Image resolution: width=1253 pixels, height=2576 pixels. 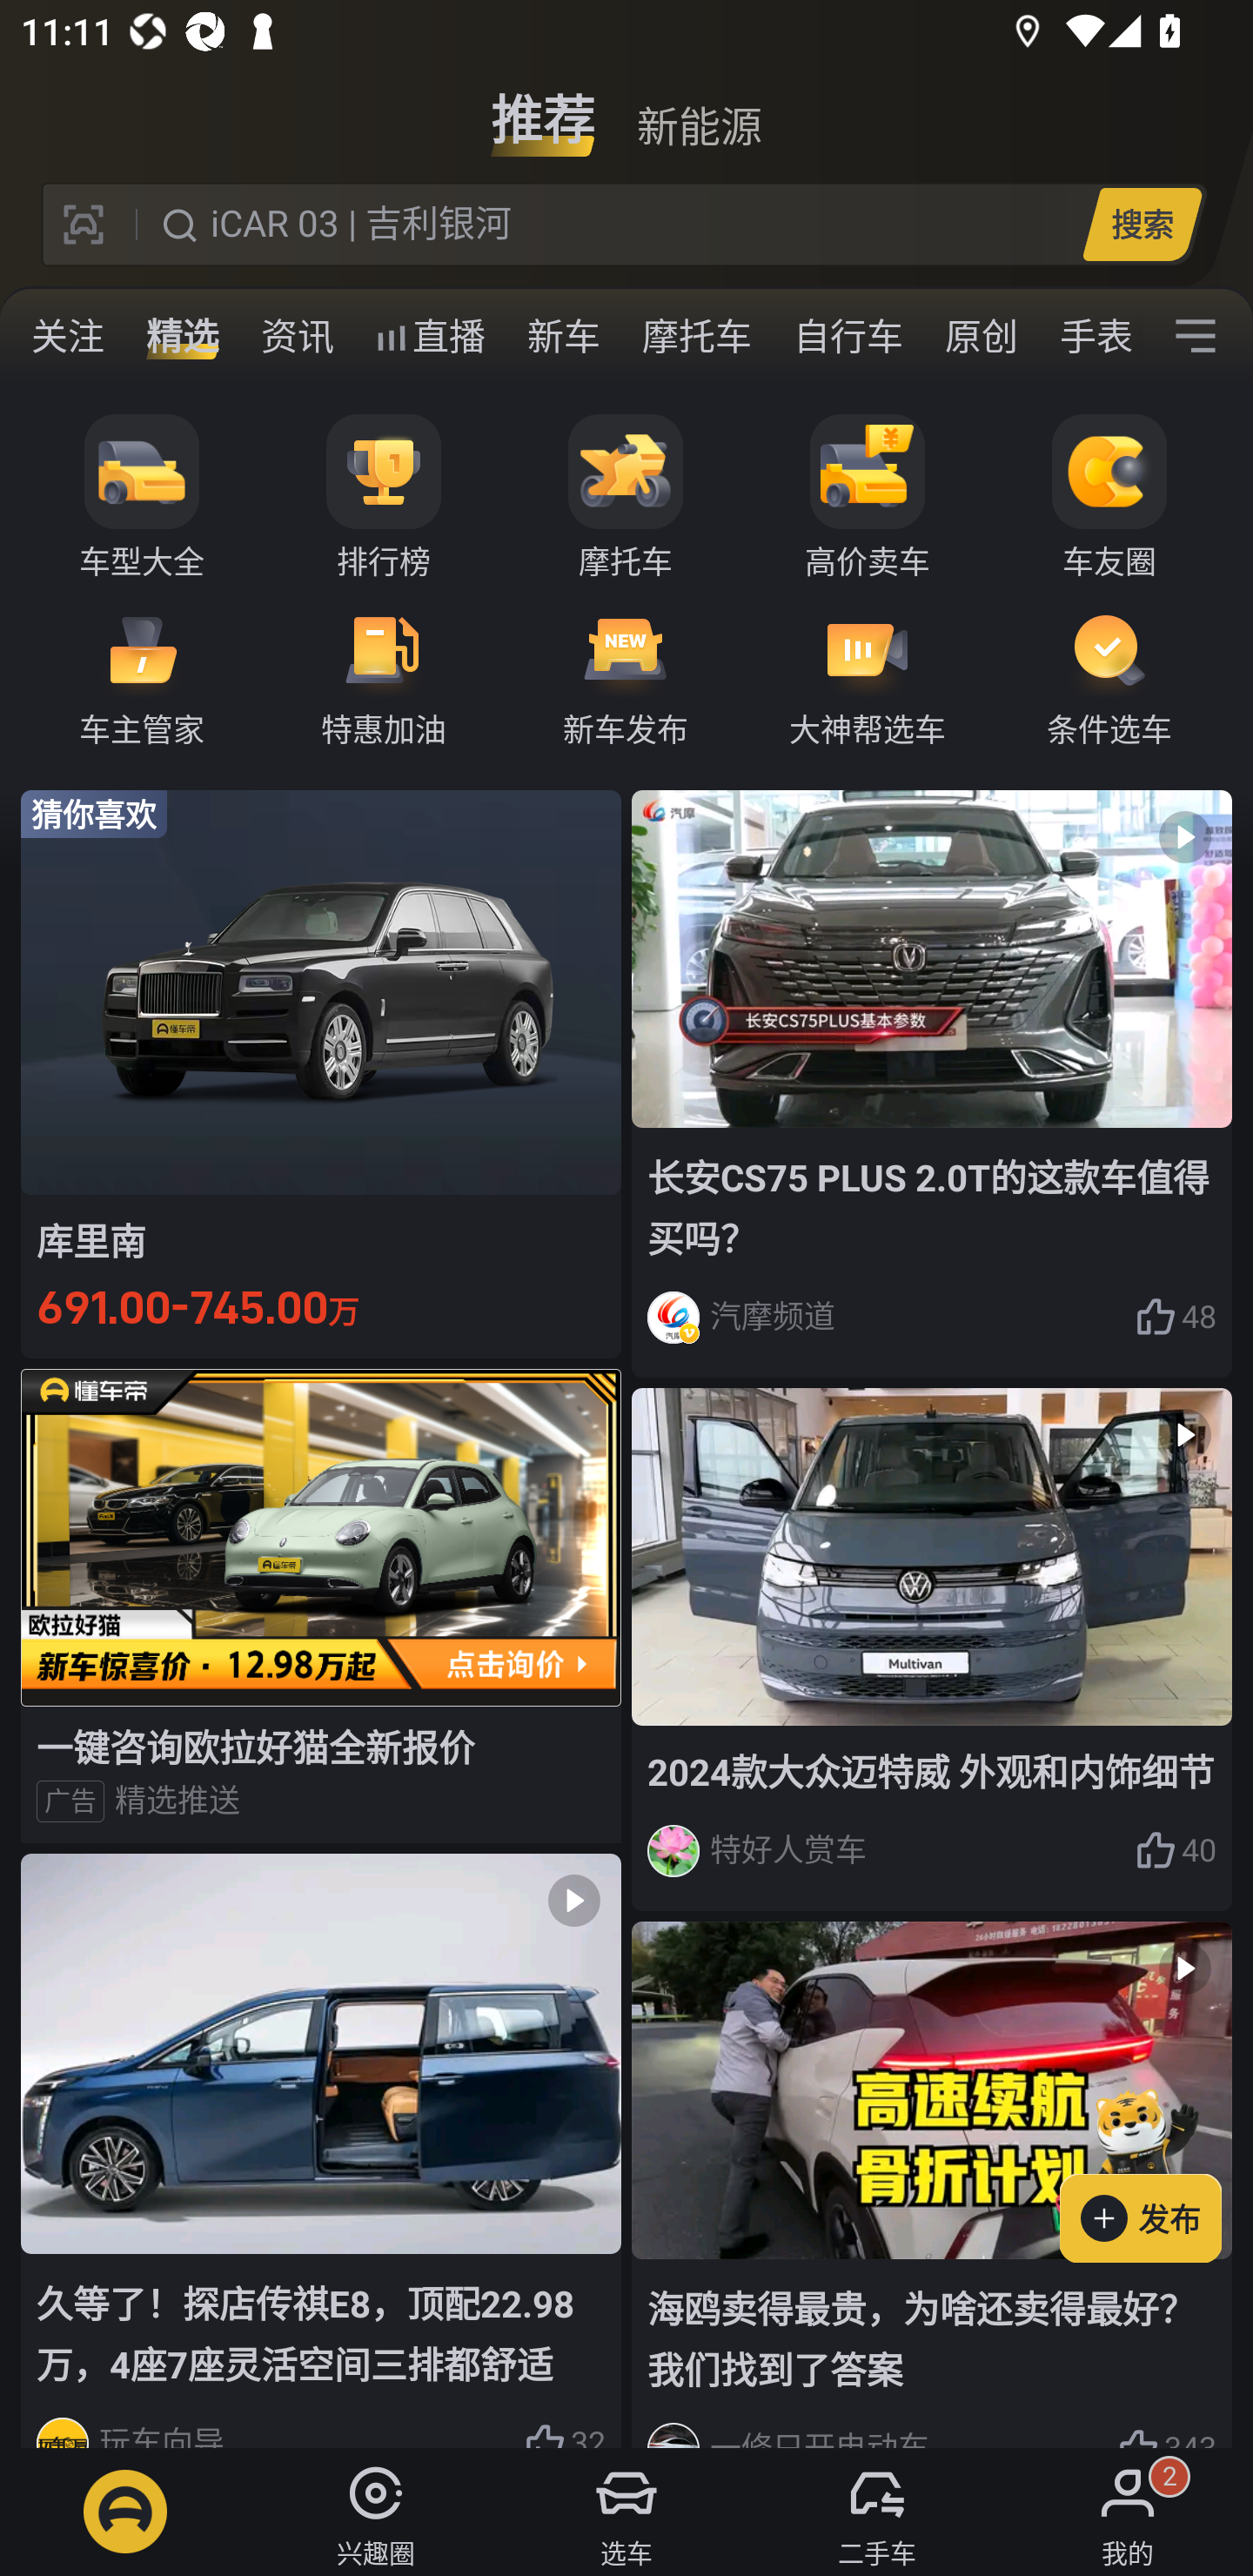 I want to click on 资讯, so click(x=298, y=336).